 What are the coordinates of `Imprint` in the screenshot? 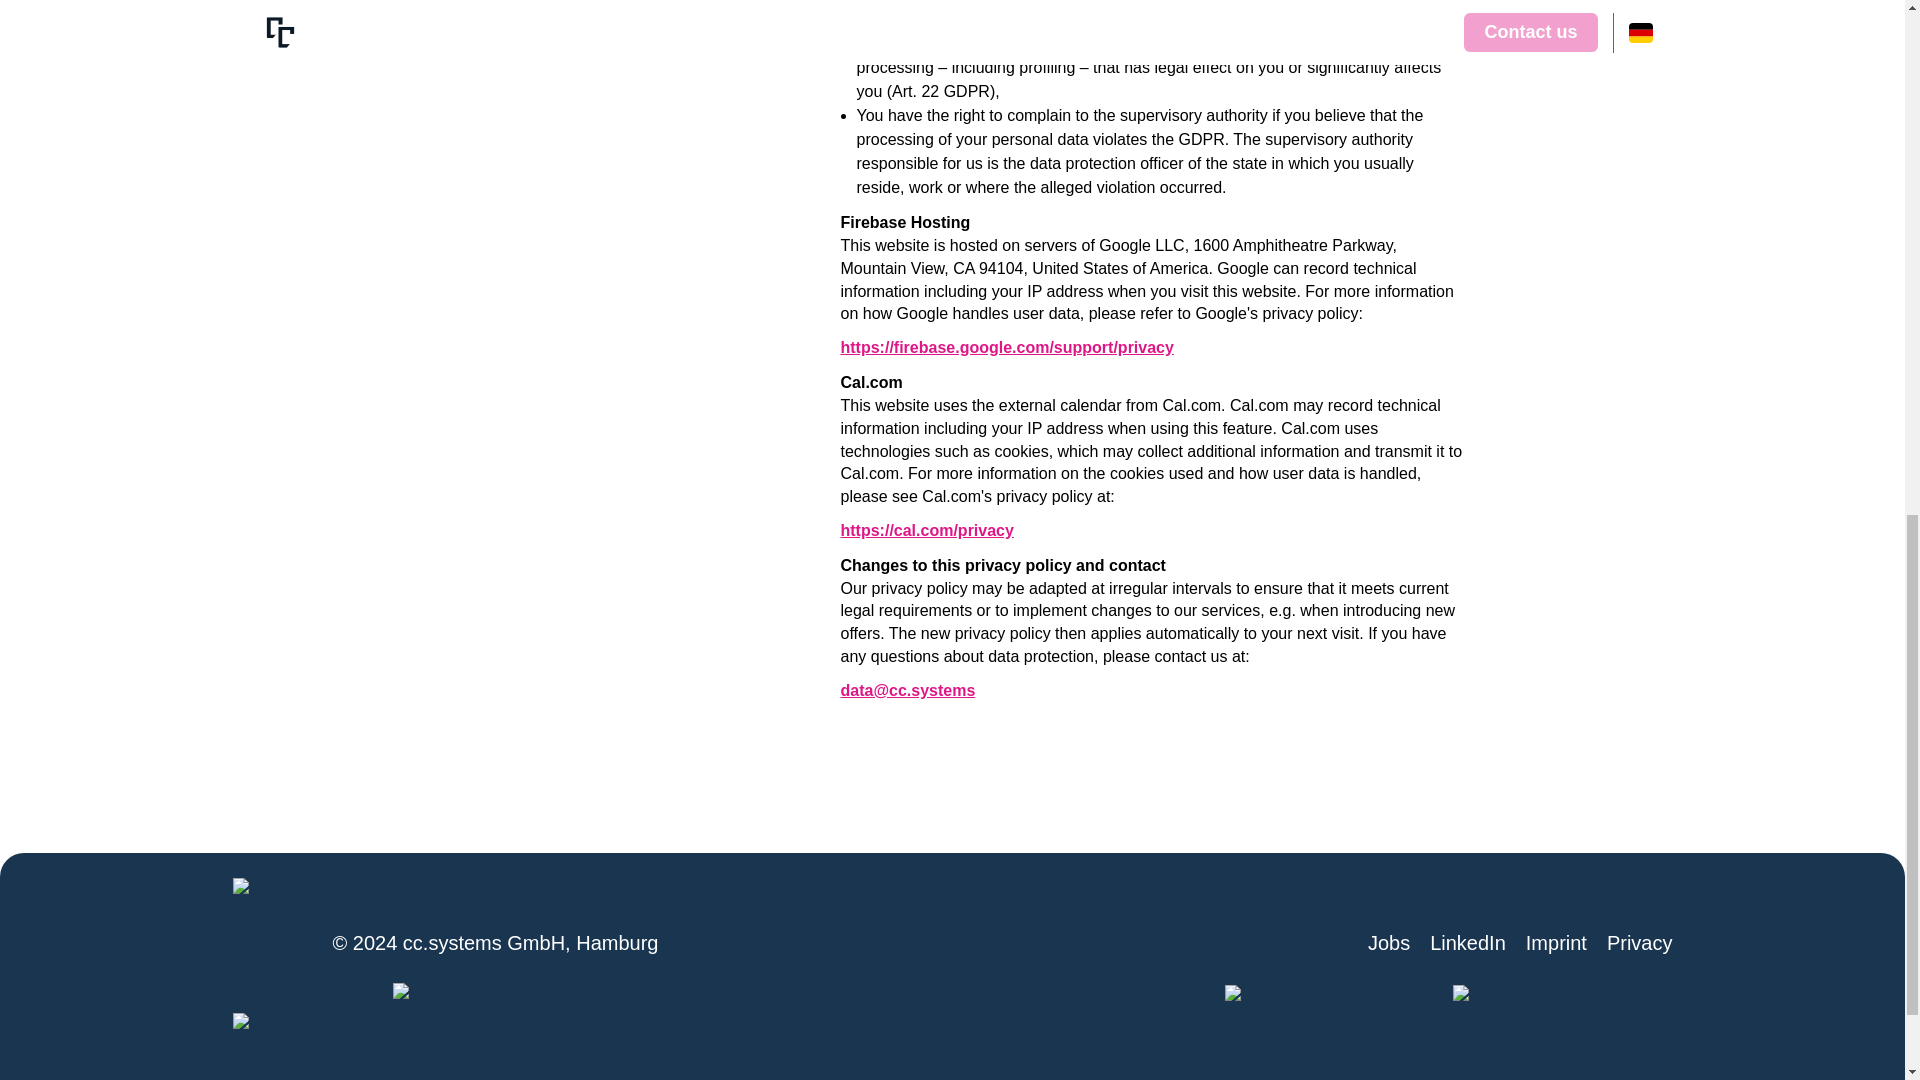 It's located at (1556, 942).